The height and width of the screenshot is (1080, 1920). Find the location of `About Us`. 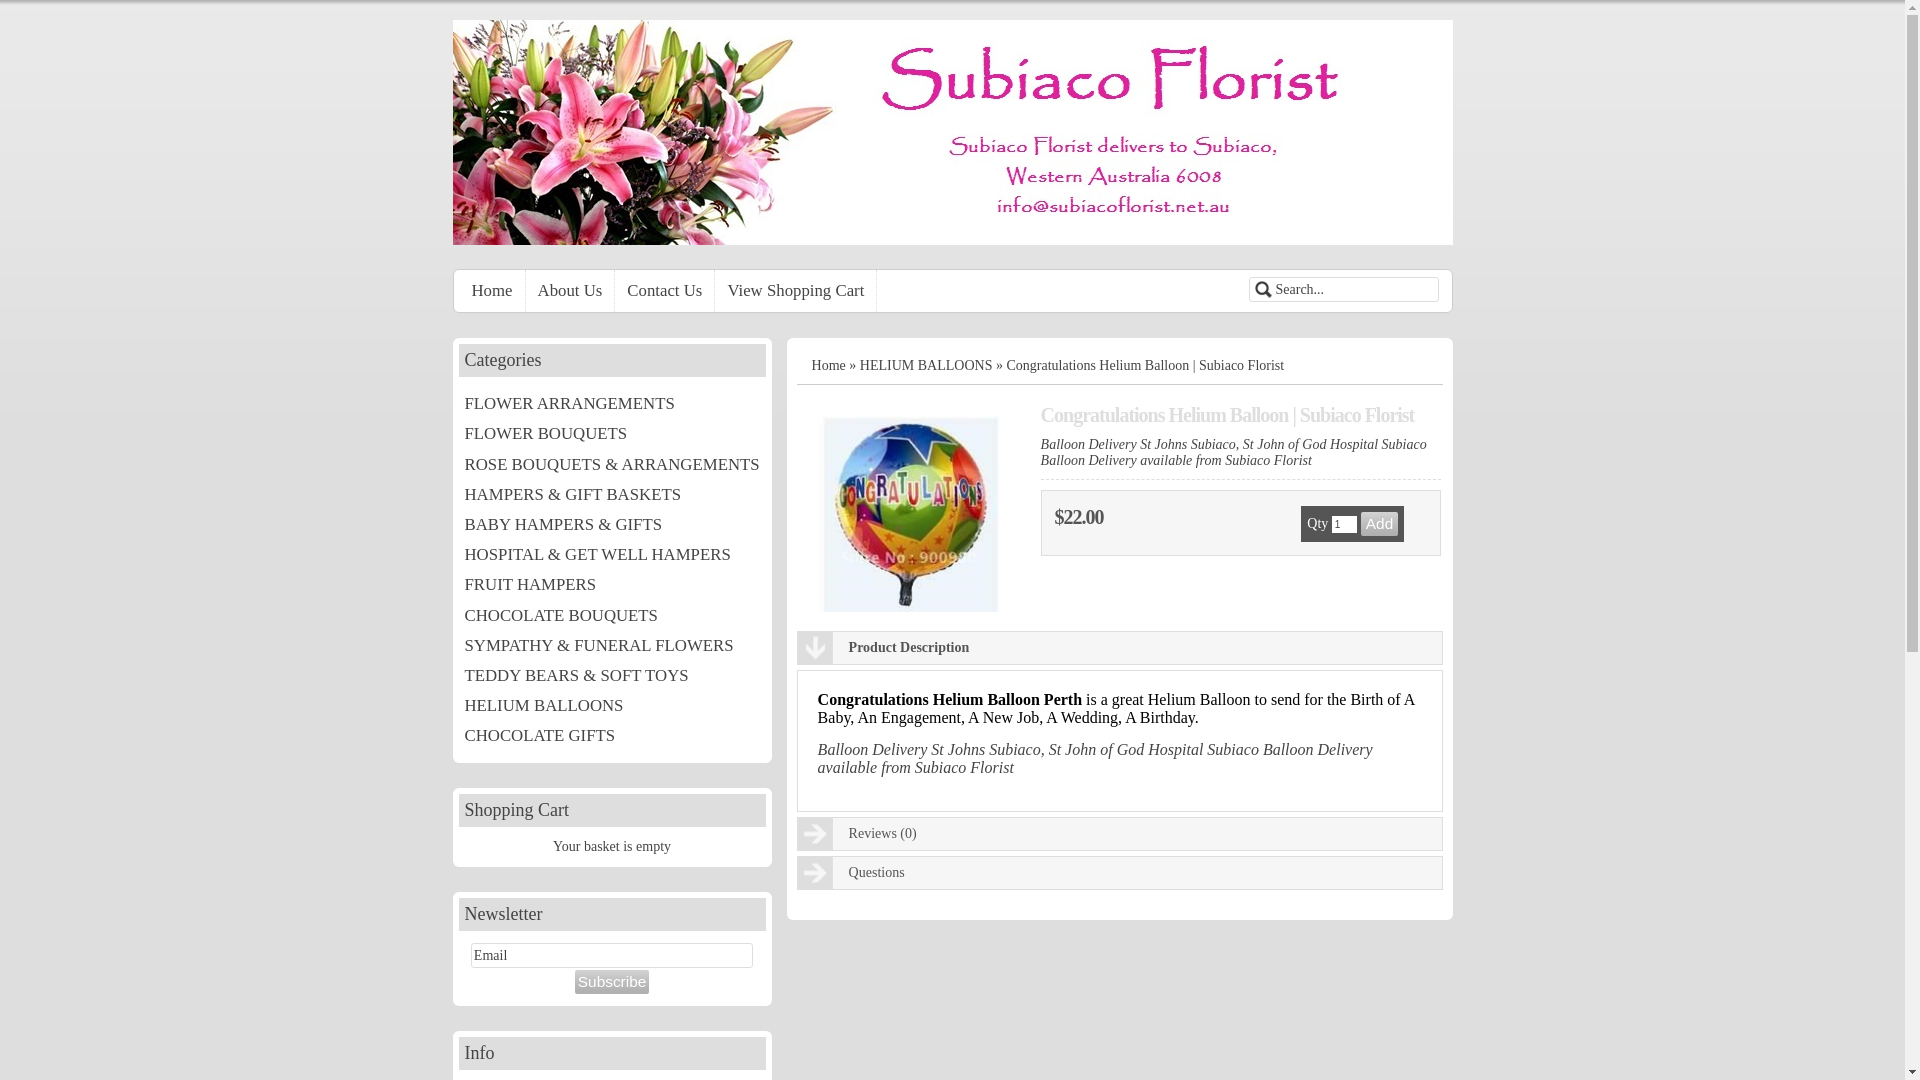

About Us is located at coordinates (571, 290).